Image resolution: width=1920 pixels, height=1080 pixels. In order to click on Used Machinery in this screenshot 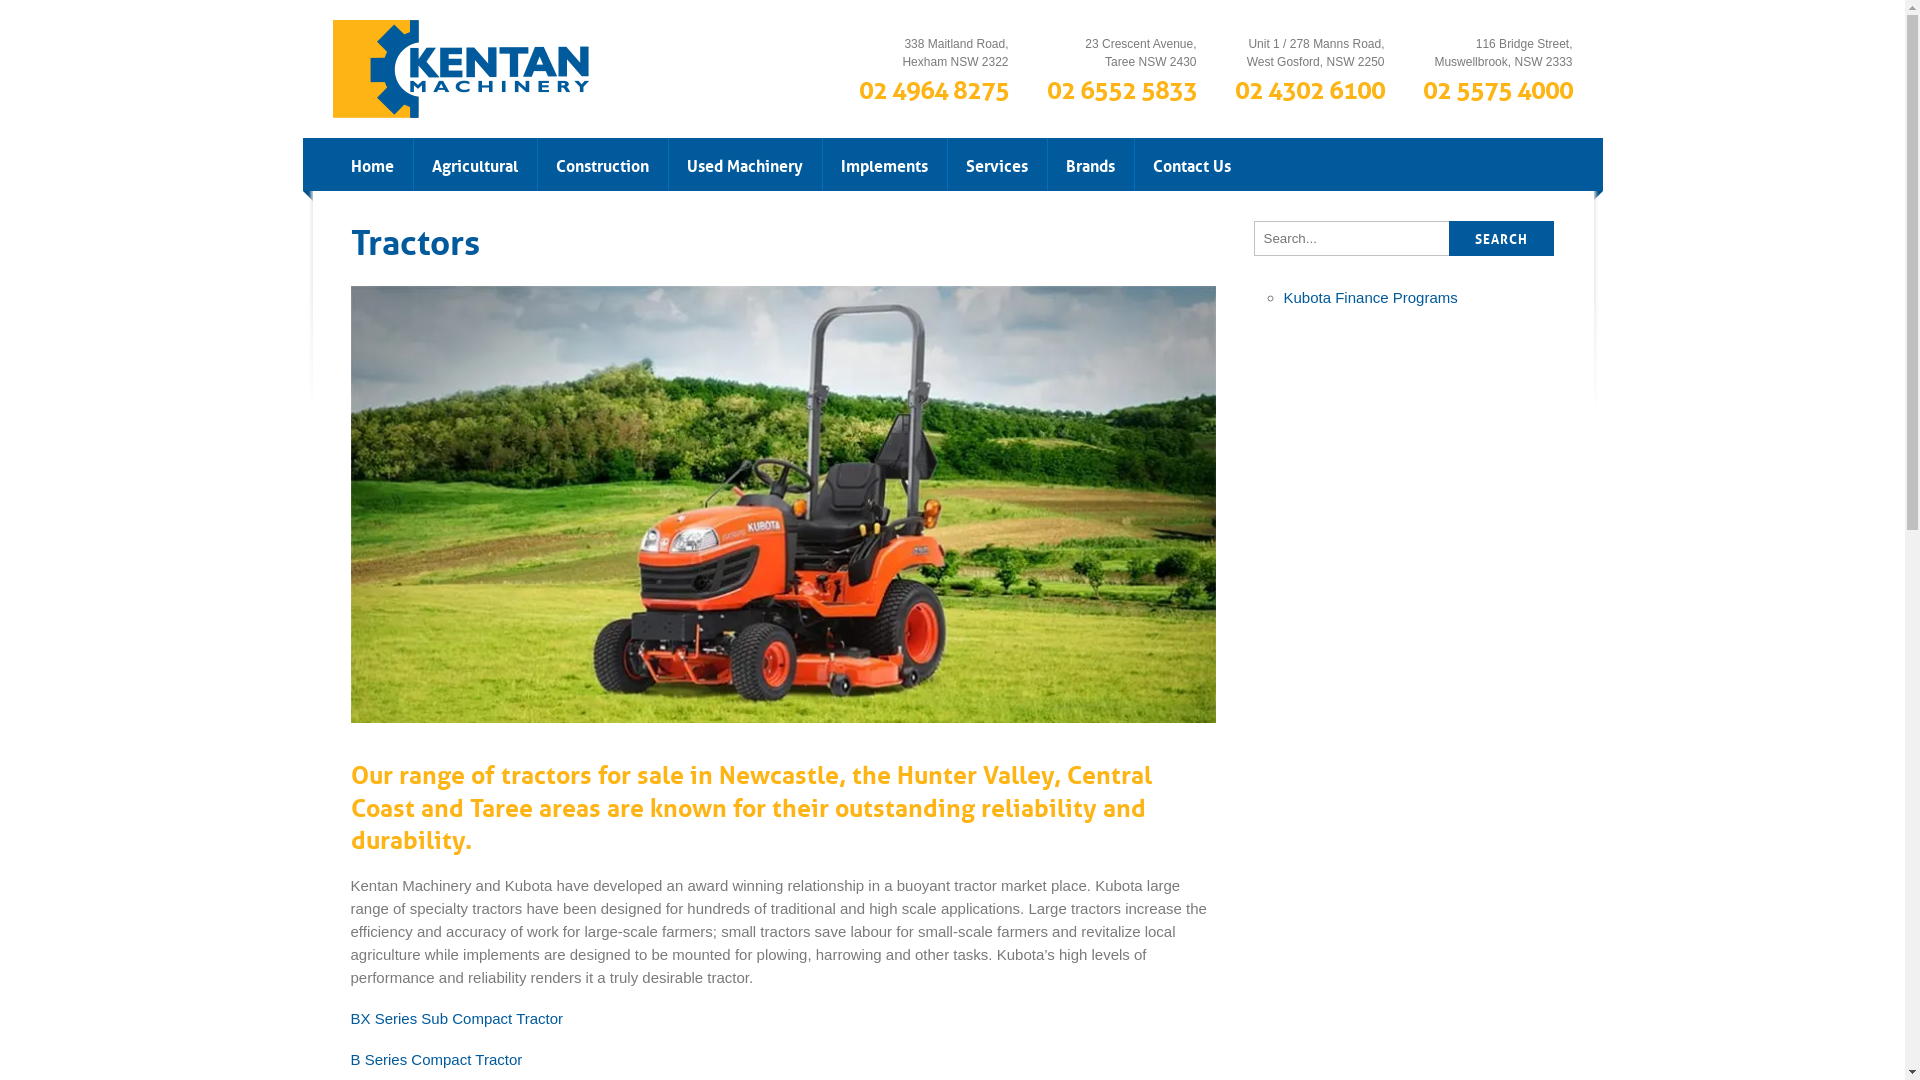, I will do `click(745, 164)`.